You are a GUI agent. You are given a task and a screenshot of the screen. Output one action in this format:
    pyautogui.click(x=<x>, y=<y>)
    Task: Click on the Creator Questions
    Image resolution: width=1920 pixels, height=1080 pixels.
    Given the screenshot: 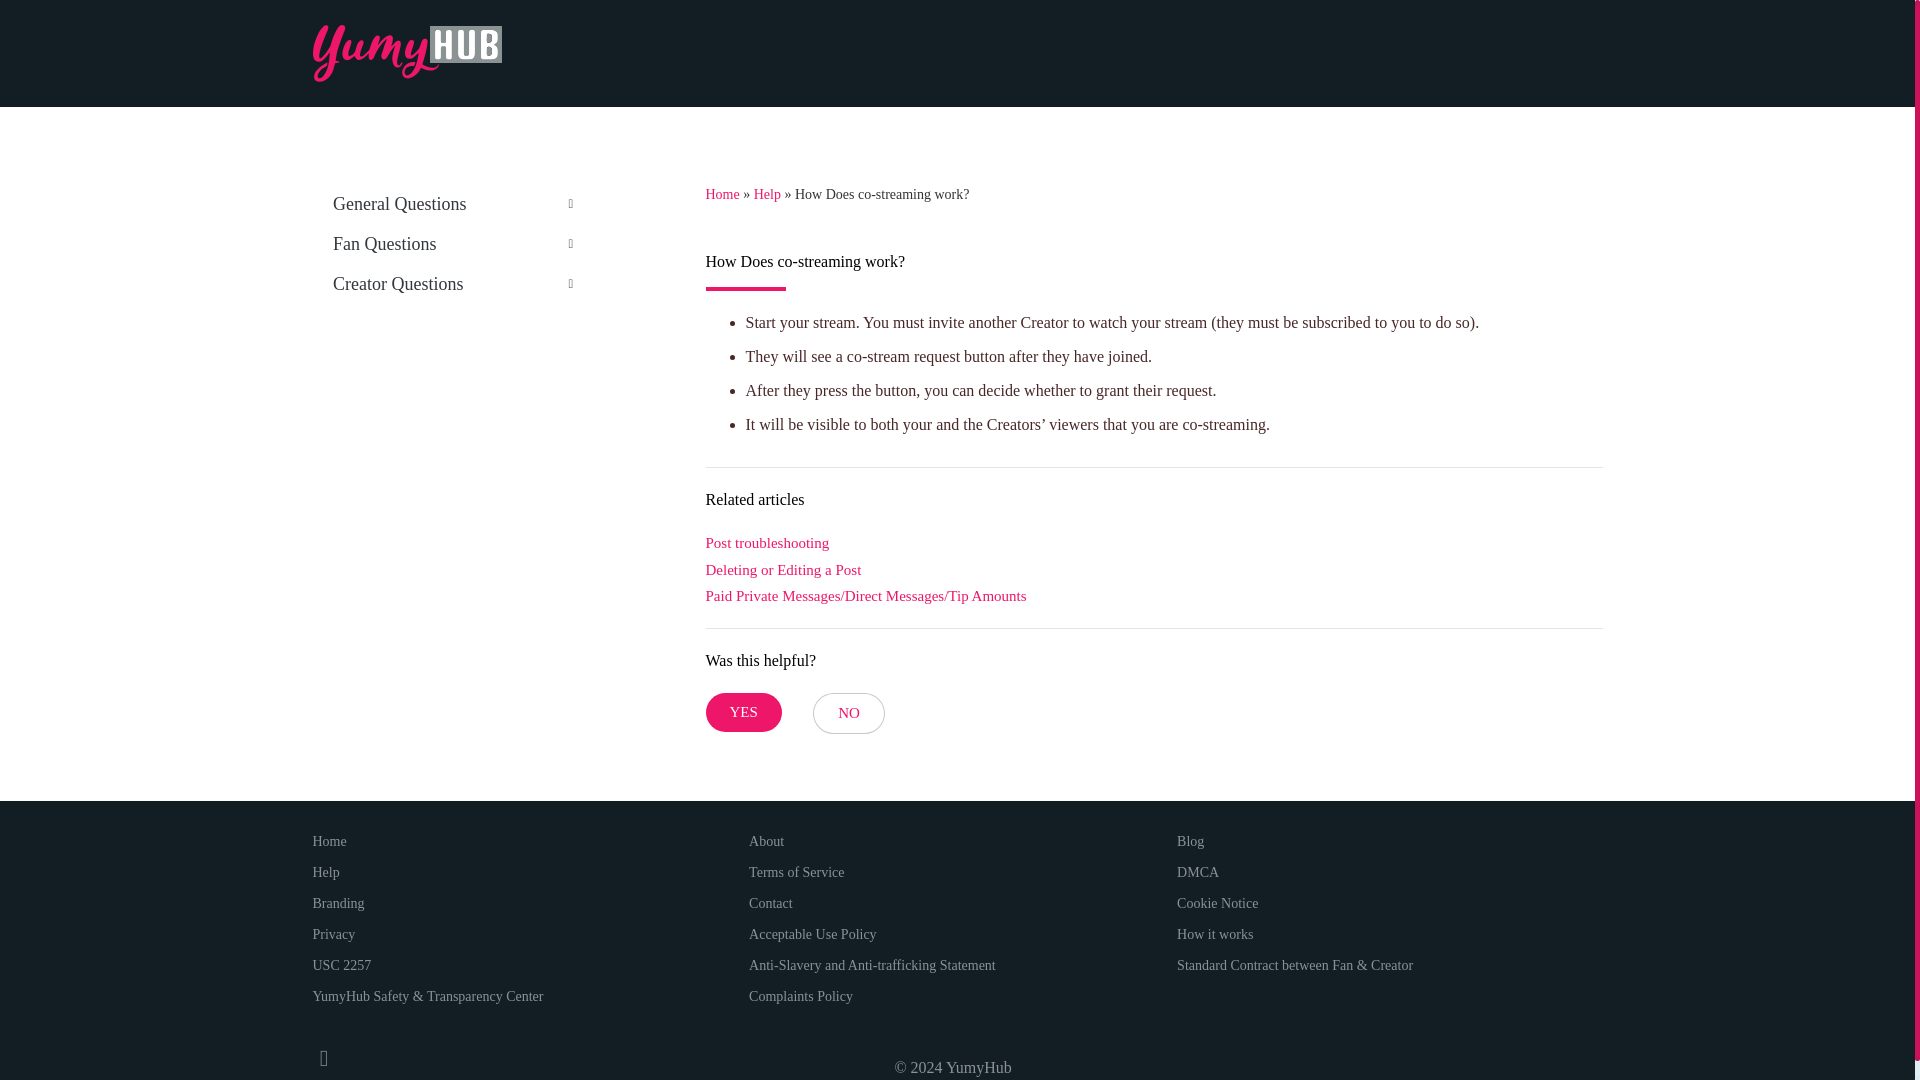 What is the action you would take?
    pyautogui.click(x=451, y=283)
    